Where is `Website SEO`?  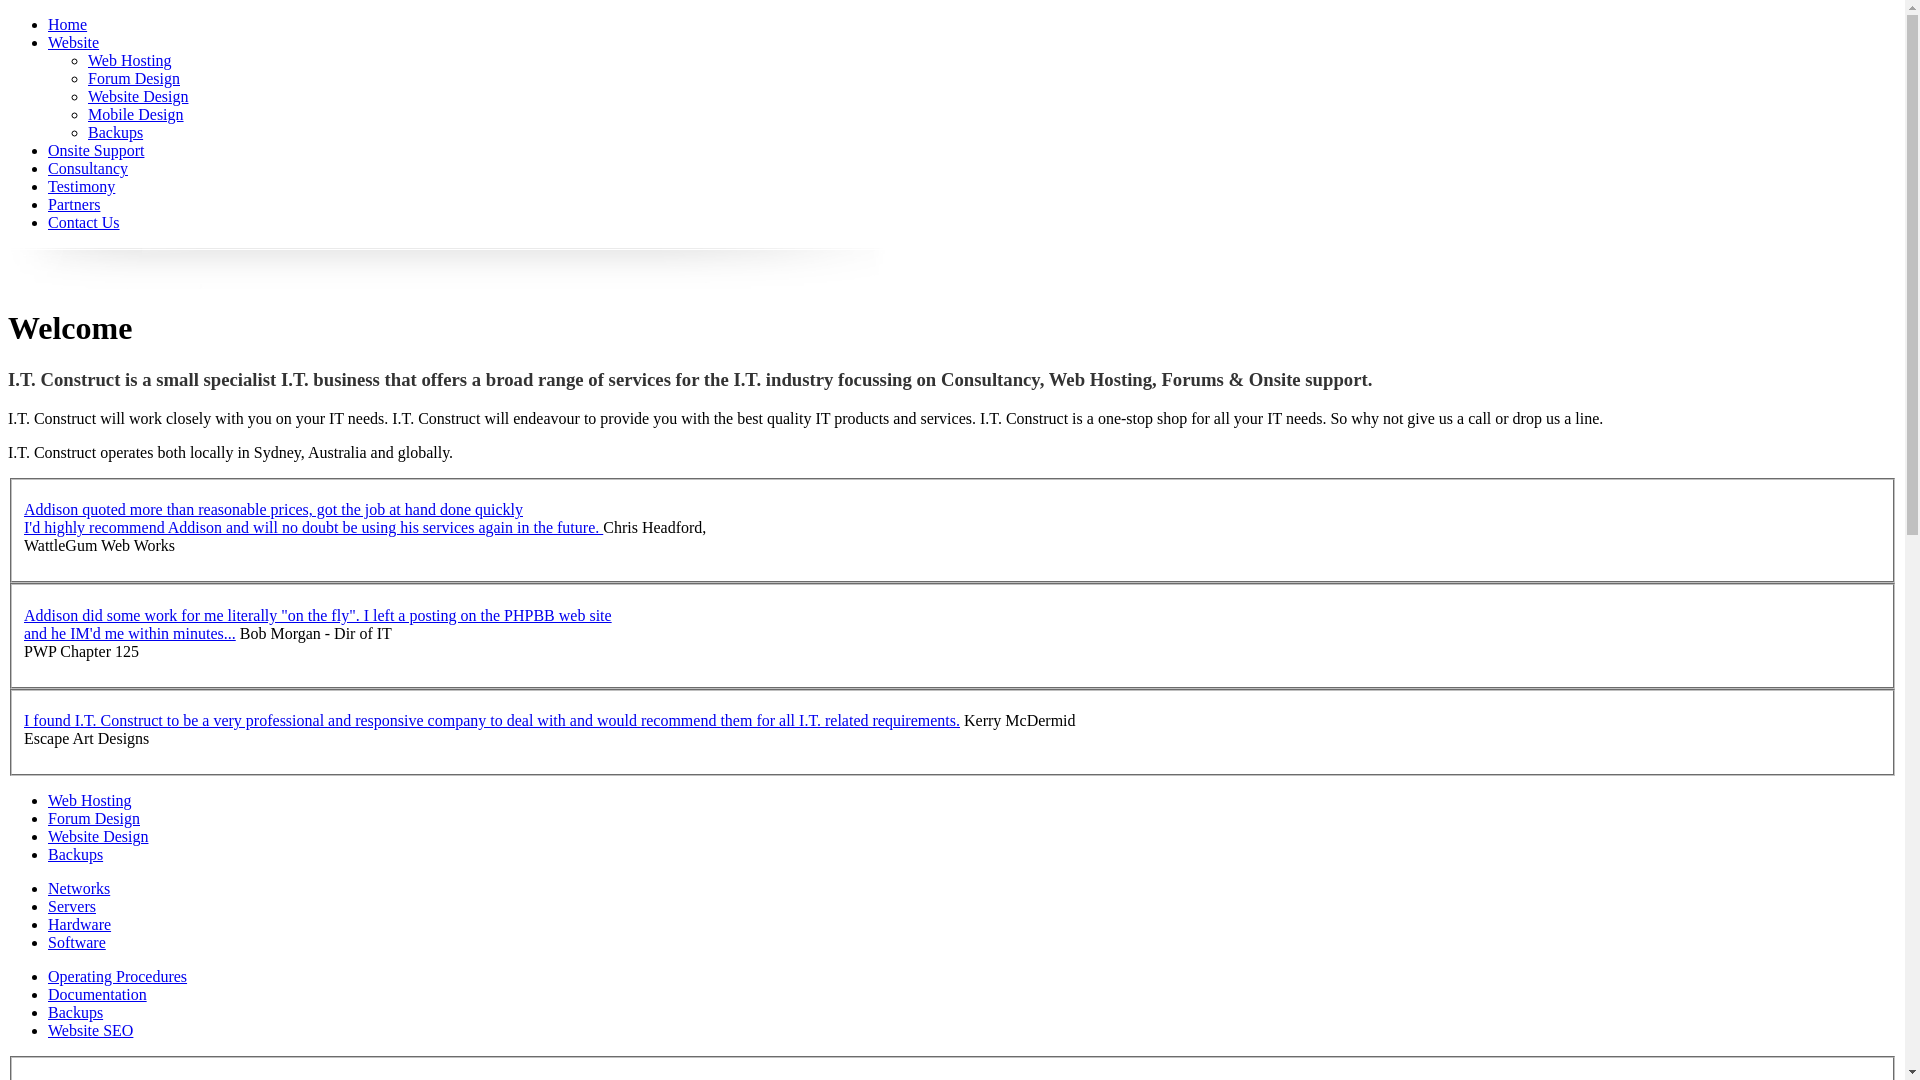
Website SEO is located at coordinates (90, 1030).